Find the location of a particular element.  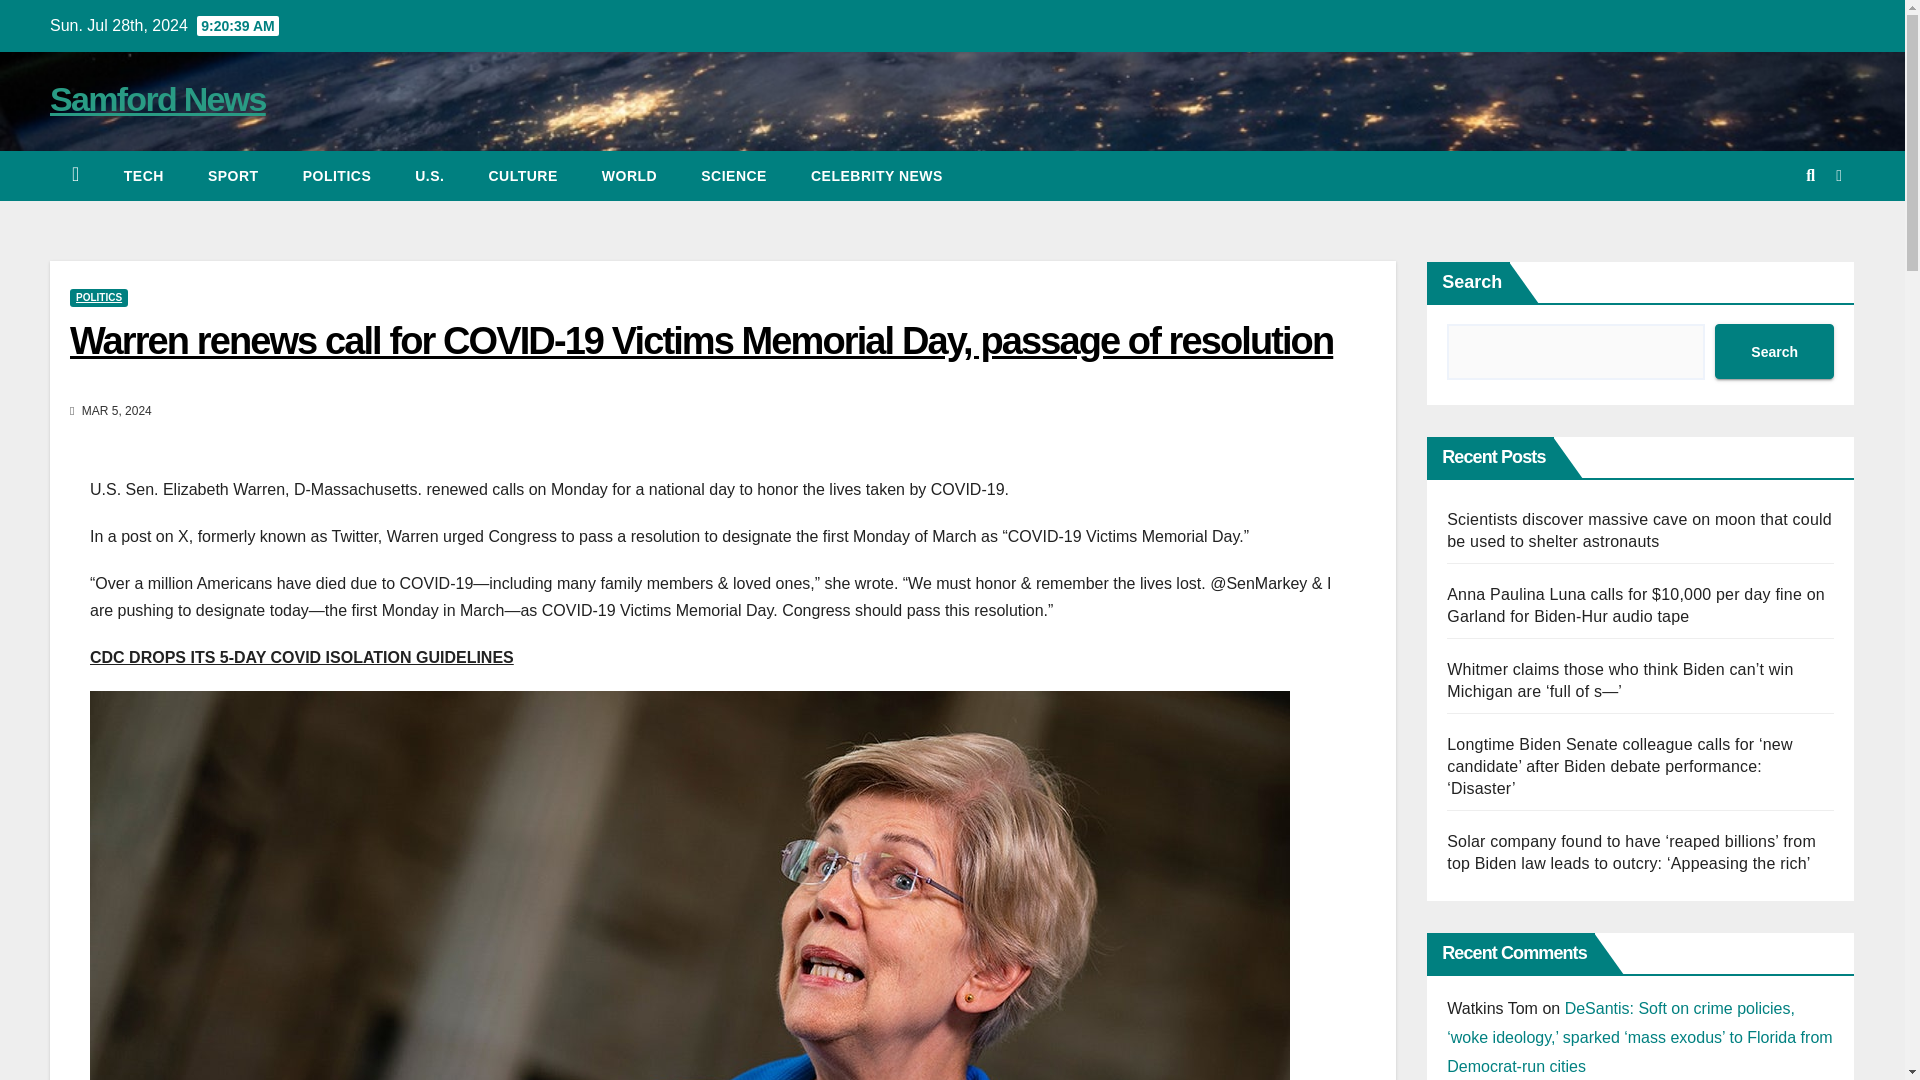

TECH is located at coordinates (144, 176).